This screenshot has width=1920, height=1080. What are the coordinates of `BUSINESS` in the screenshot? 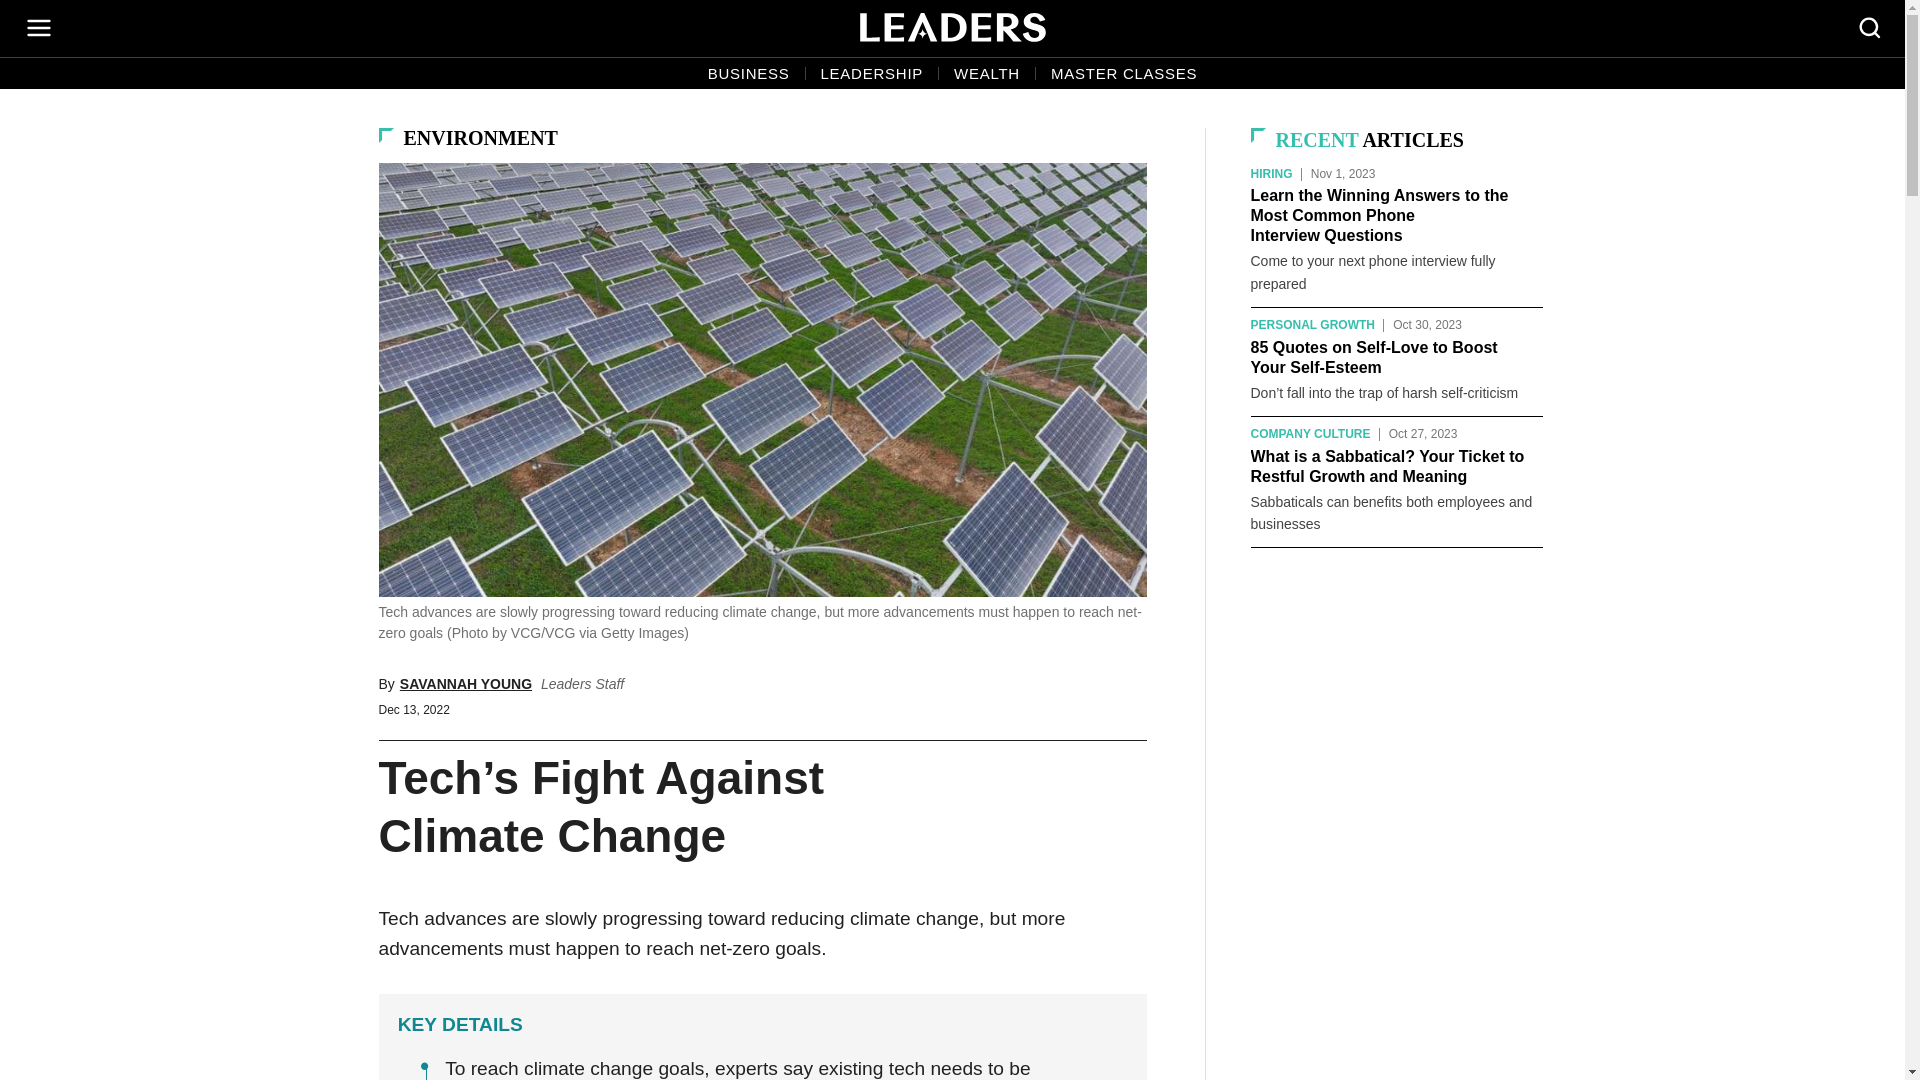 It's located at (748, 74).